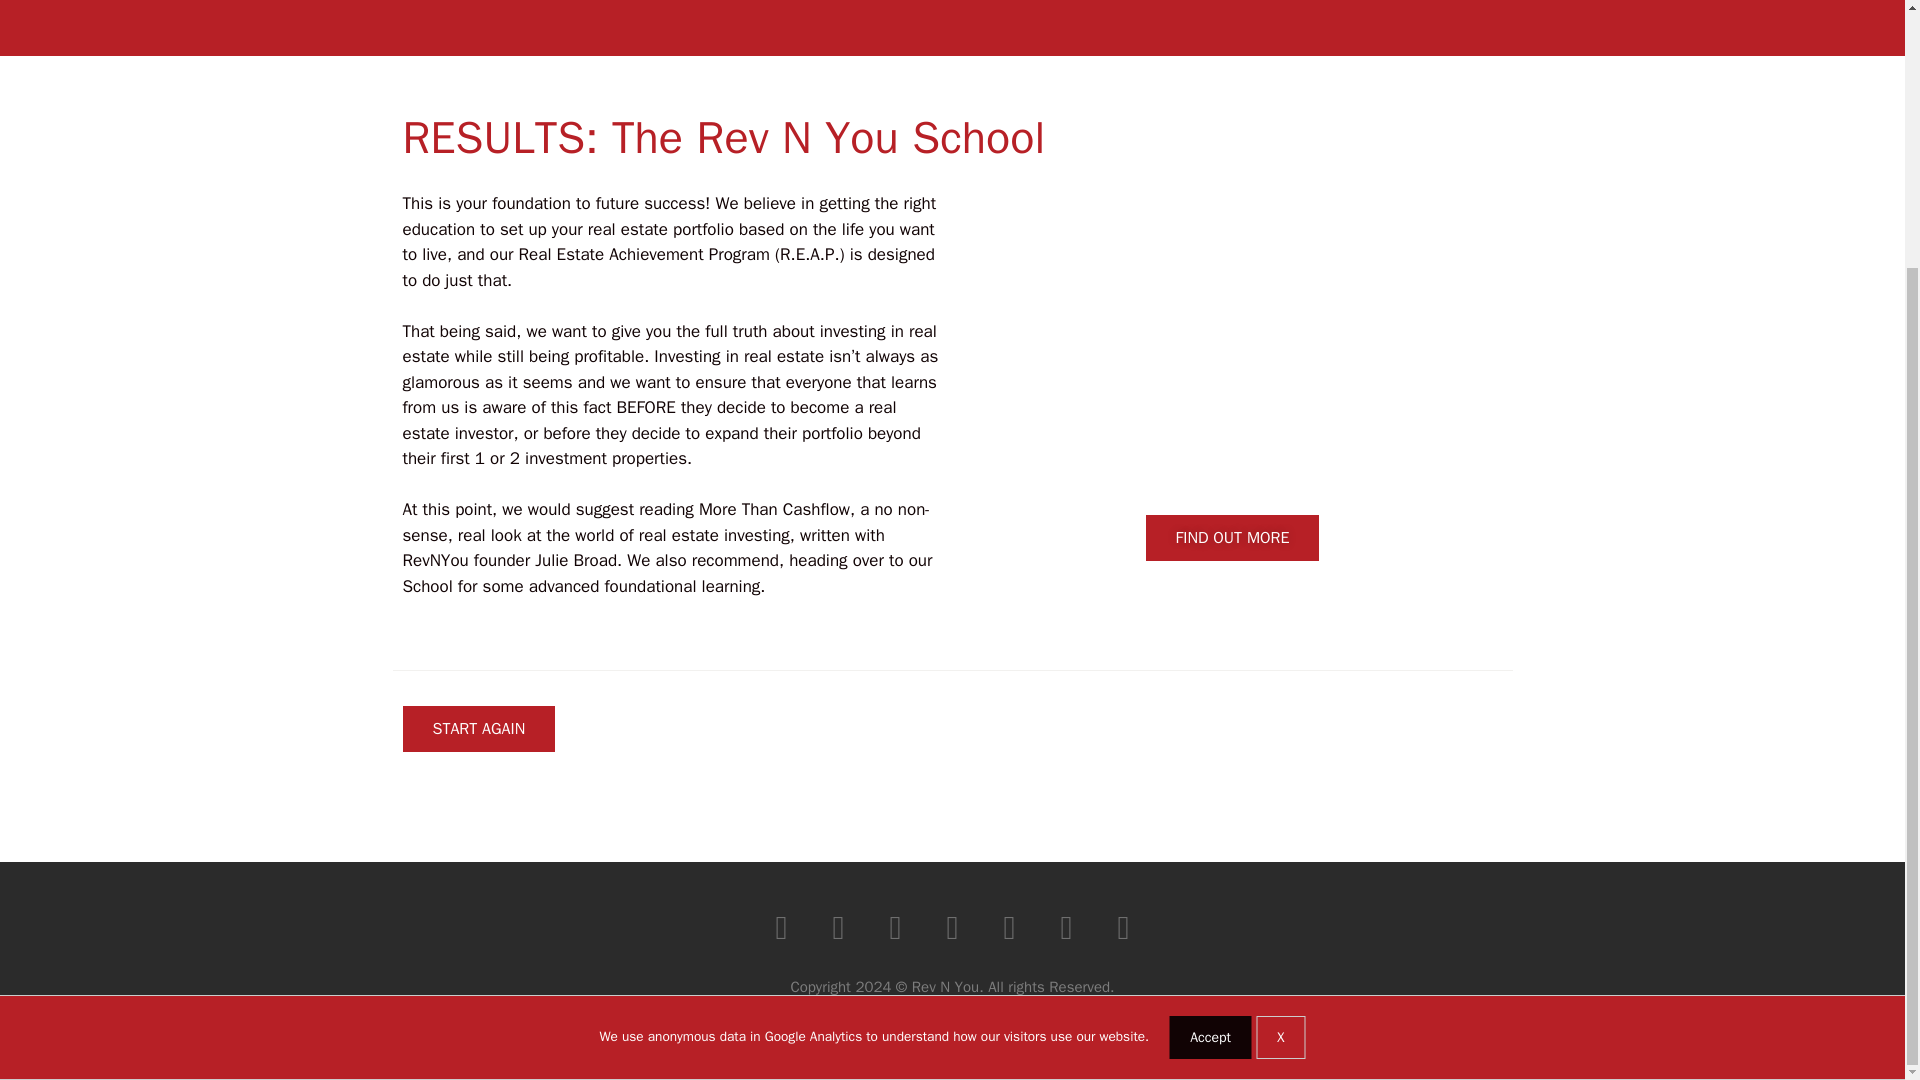 The image size is (1920, 1080). What do you see at coordinates (1233, 538) in the screenshot?
I see `FIND OUT MORE` at bounding box center [1233, 538].